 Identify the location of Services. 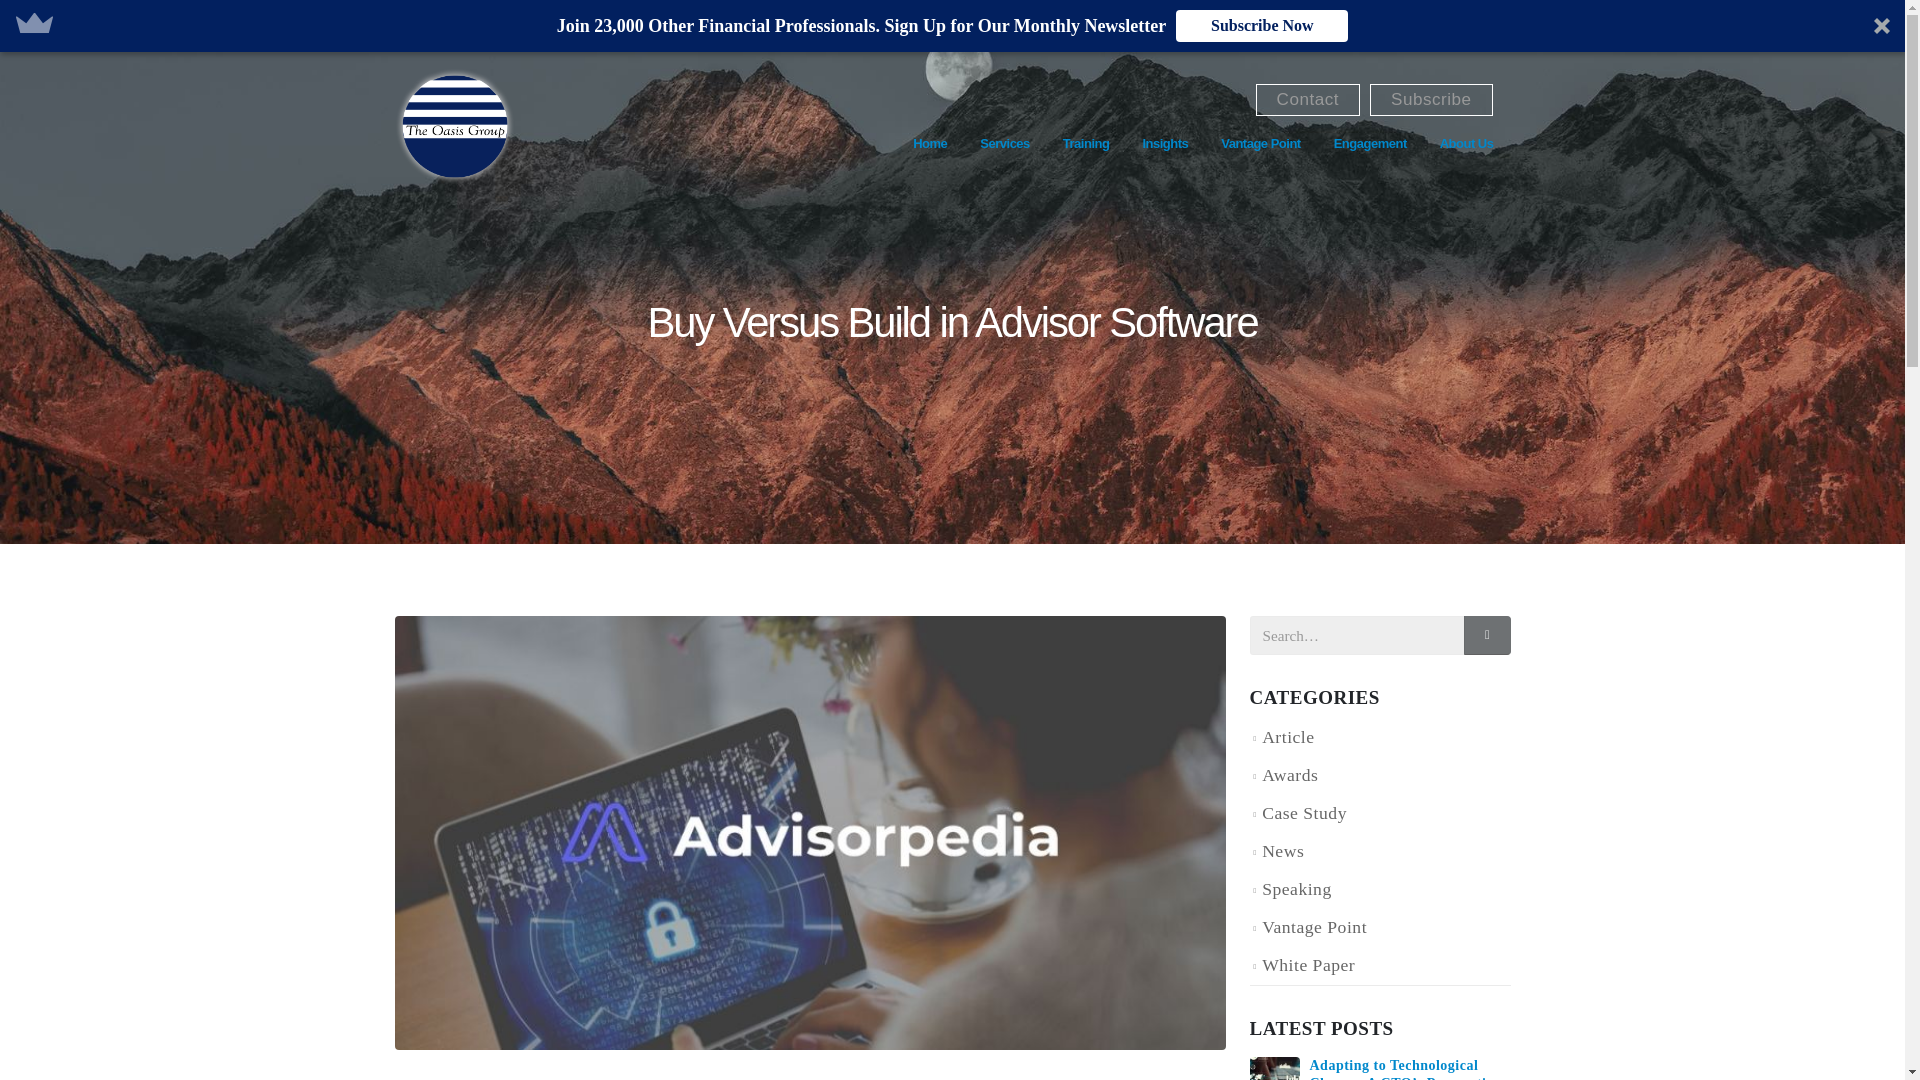
(1004, 144).